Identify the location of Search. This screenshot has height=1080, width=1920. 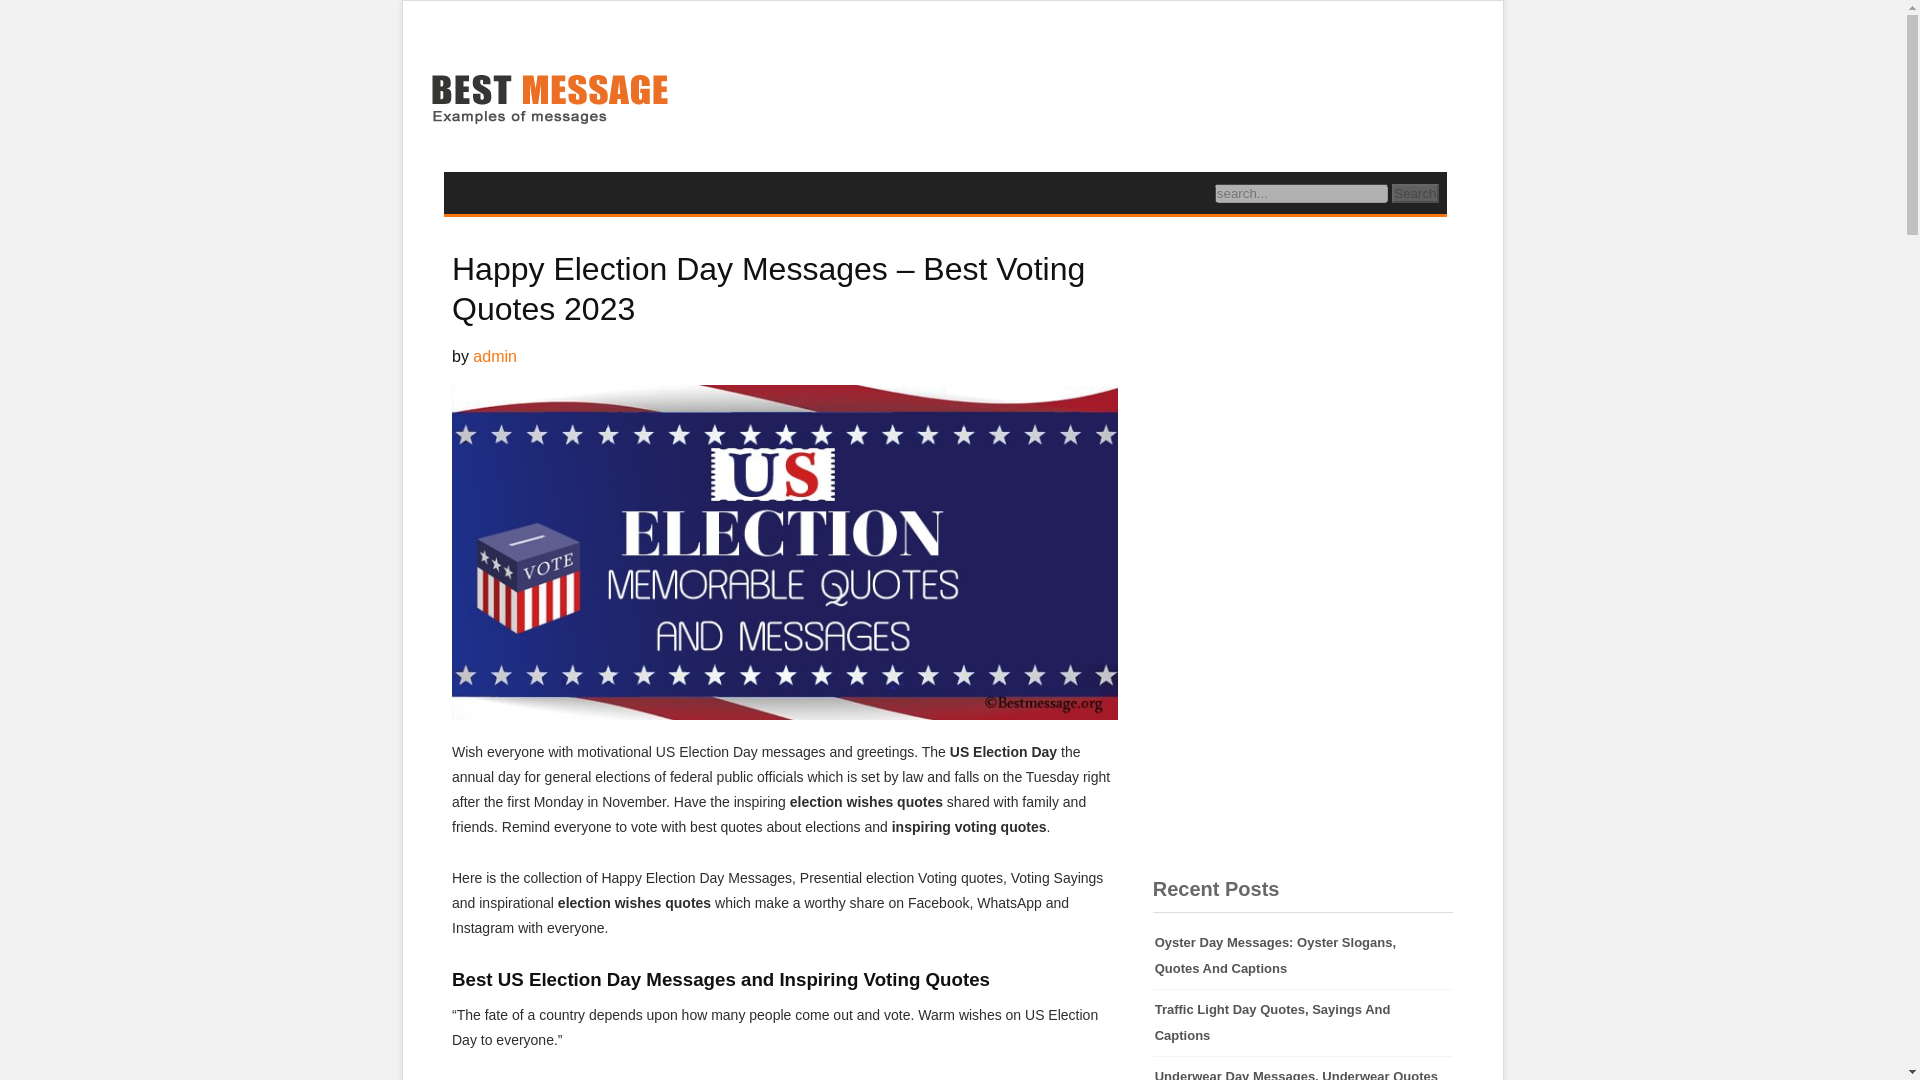
(1415, 193).